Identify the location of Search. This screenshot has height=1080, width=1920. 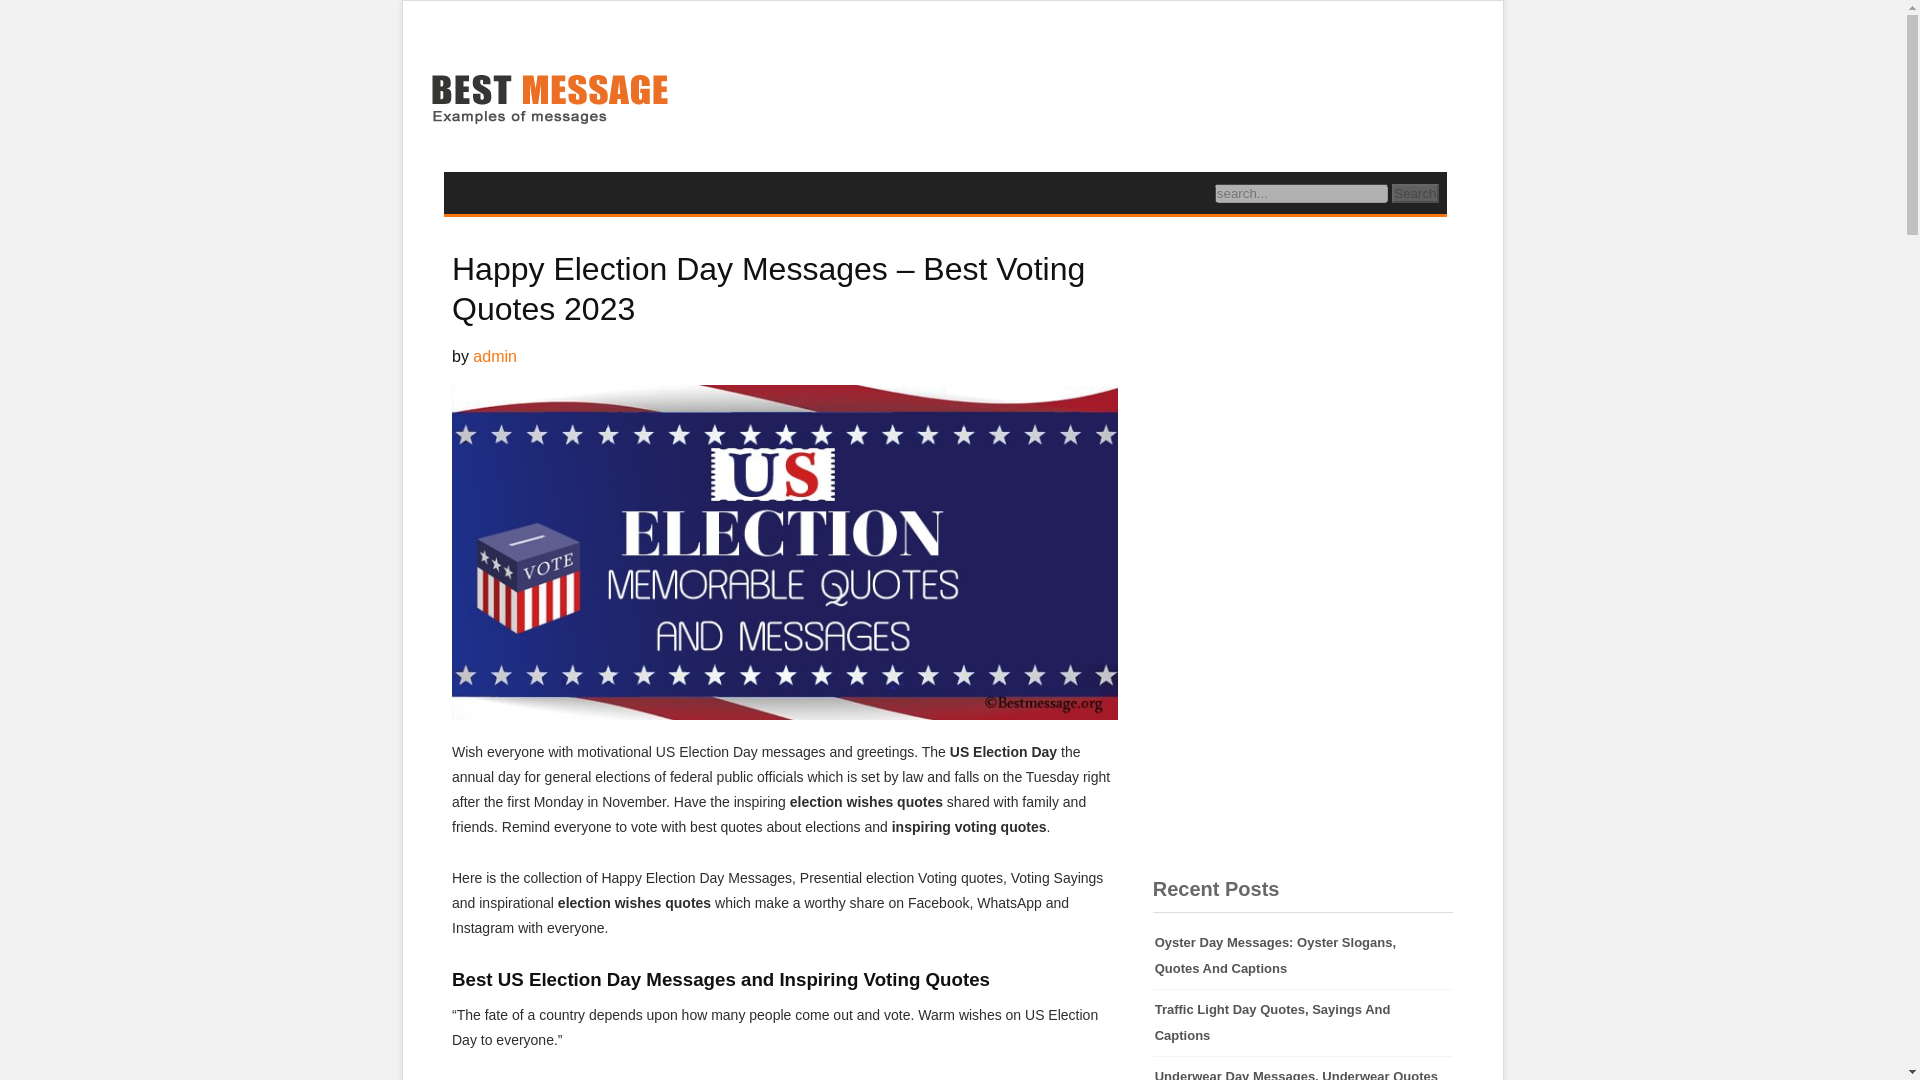
(1415, 193).